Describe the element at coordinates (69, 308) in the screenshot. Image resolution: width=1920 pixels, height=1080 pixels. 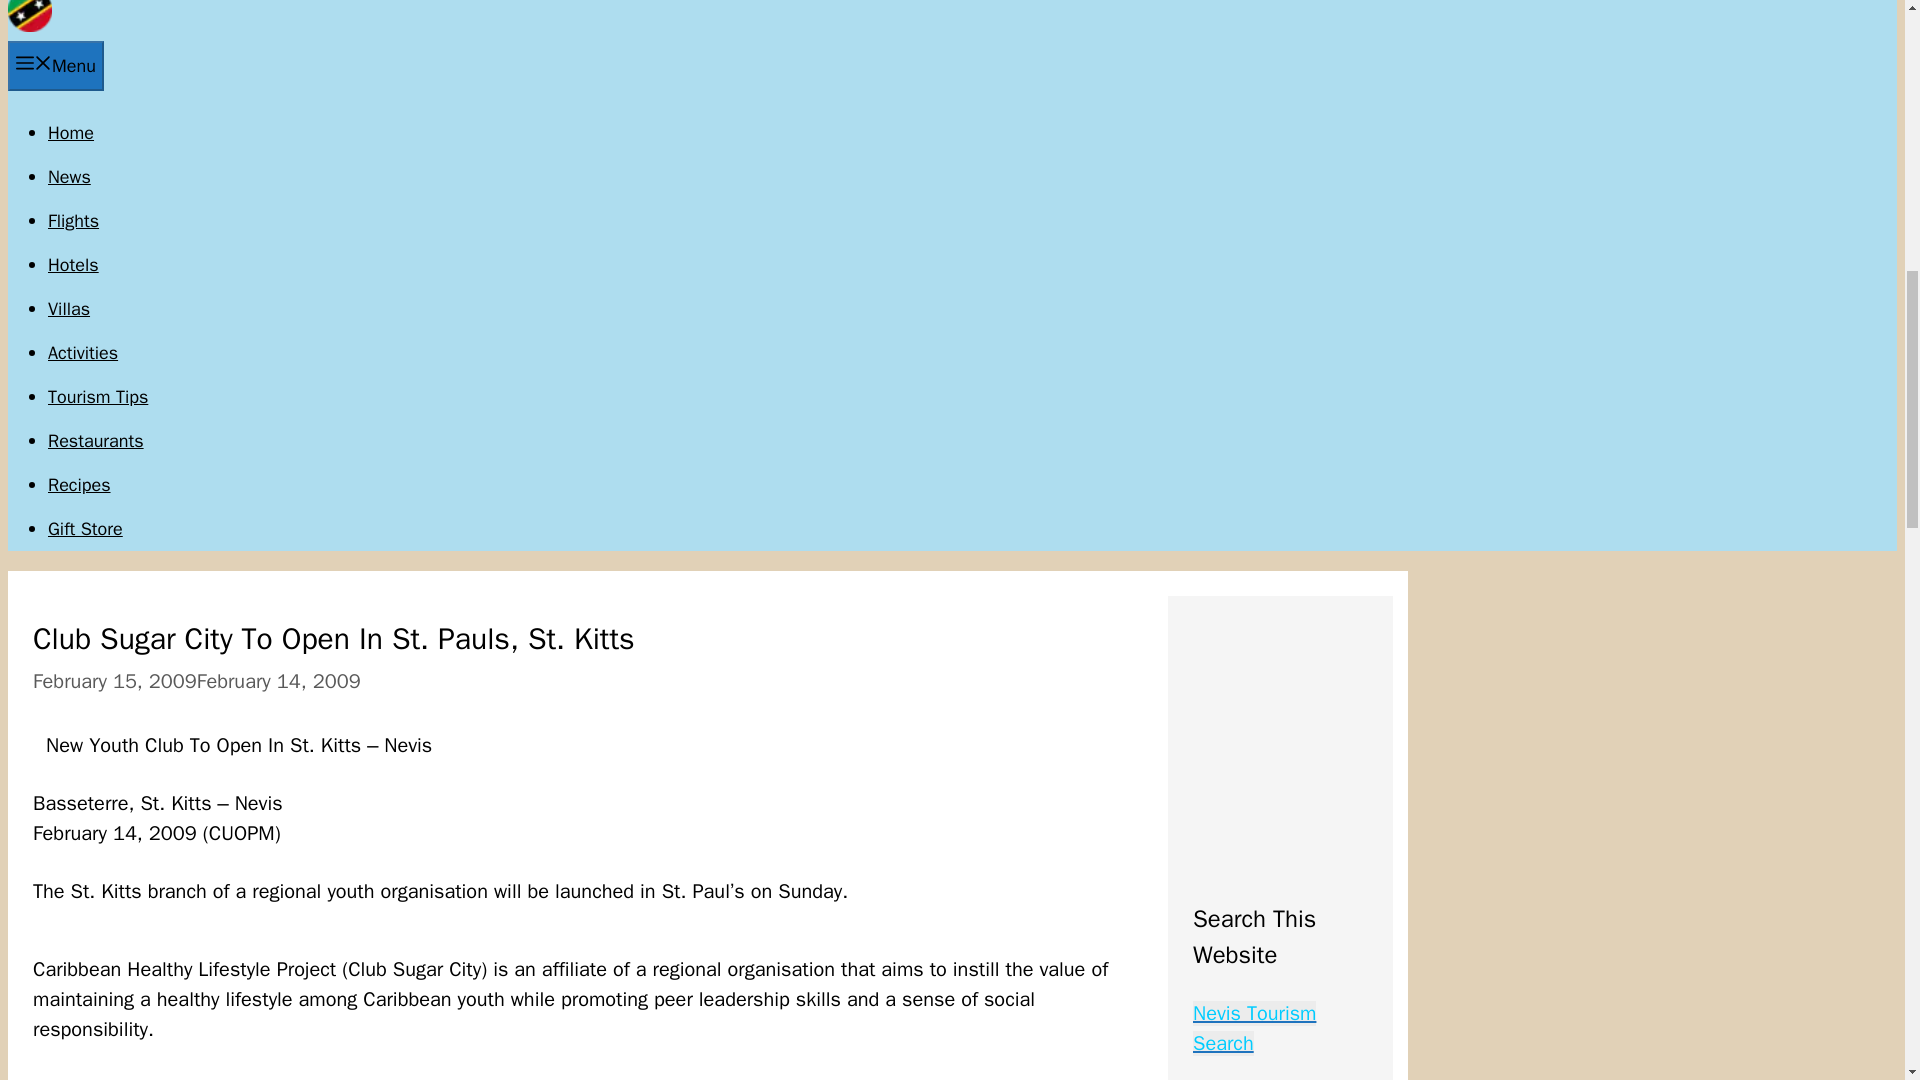
I see `Villas` at that location.